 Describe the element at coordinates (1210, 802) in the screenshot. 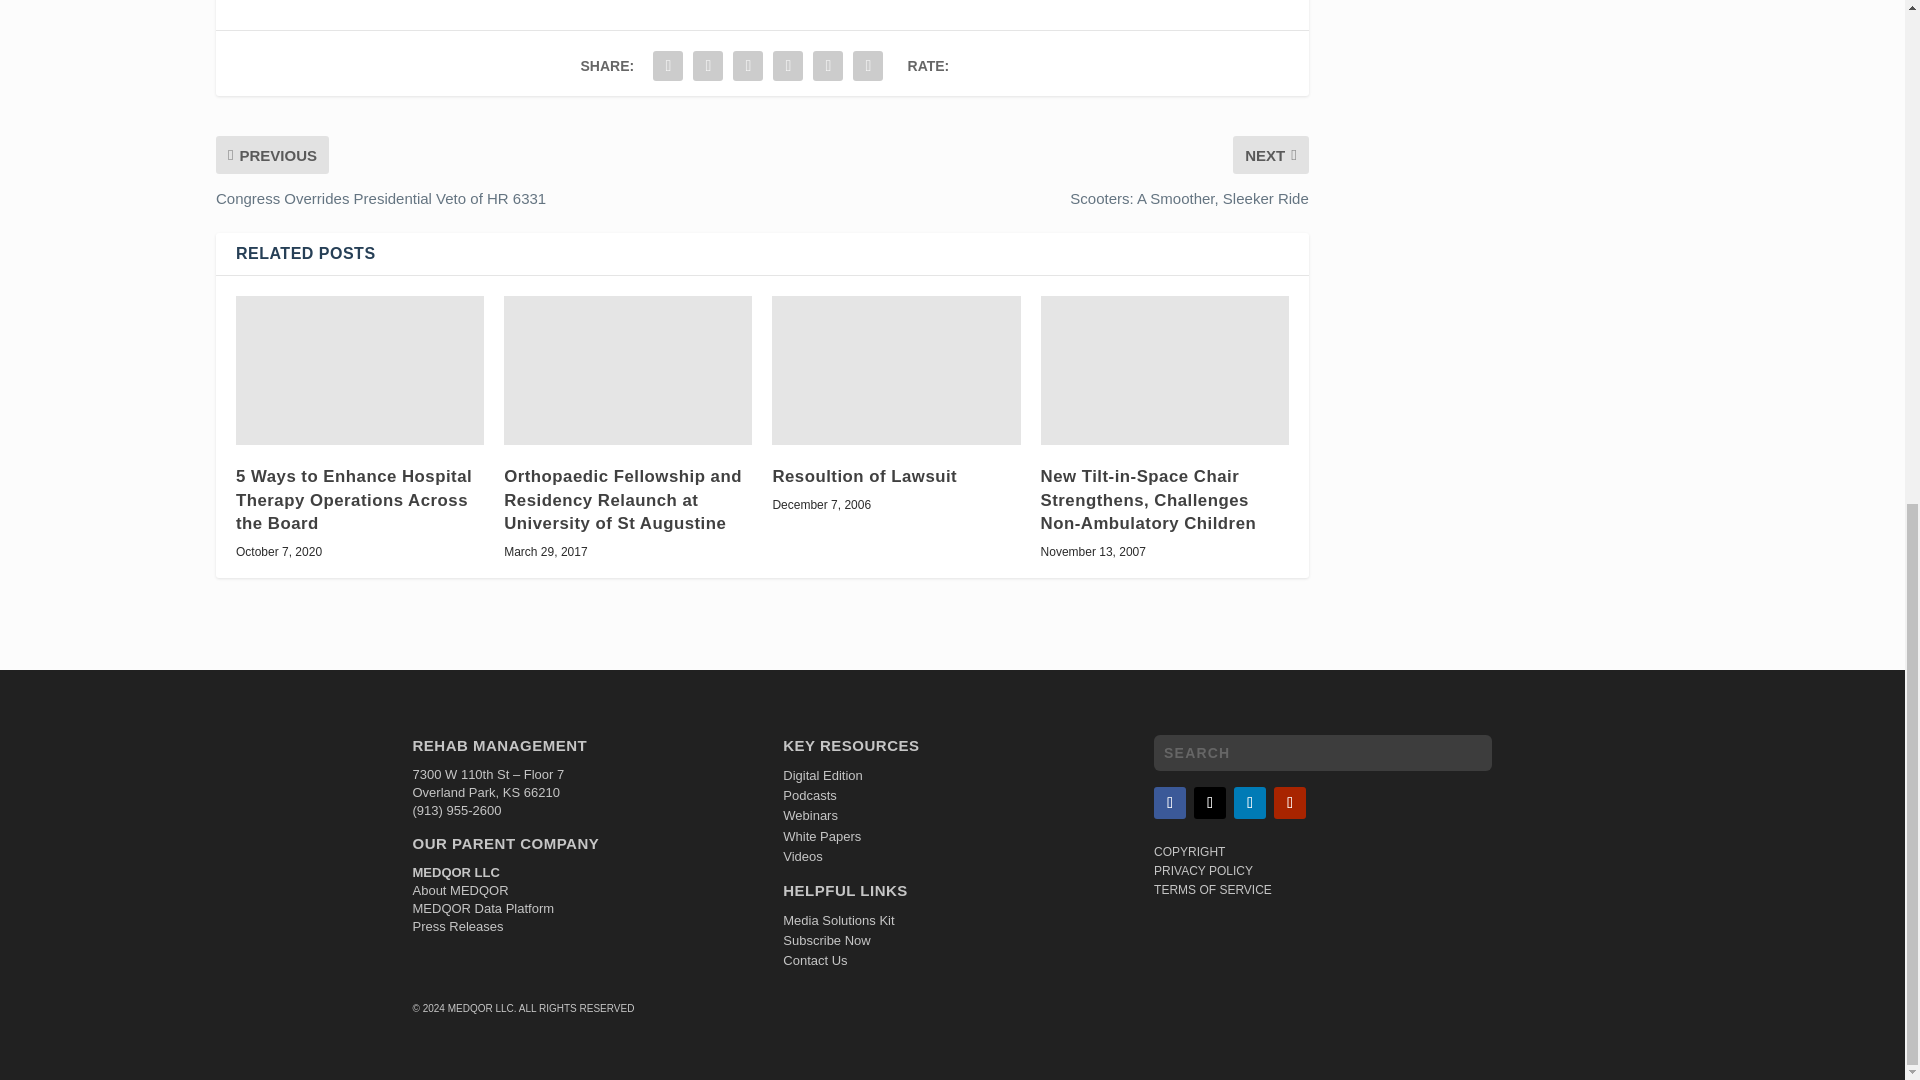

I see `Follow on X` at that location.